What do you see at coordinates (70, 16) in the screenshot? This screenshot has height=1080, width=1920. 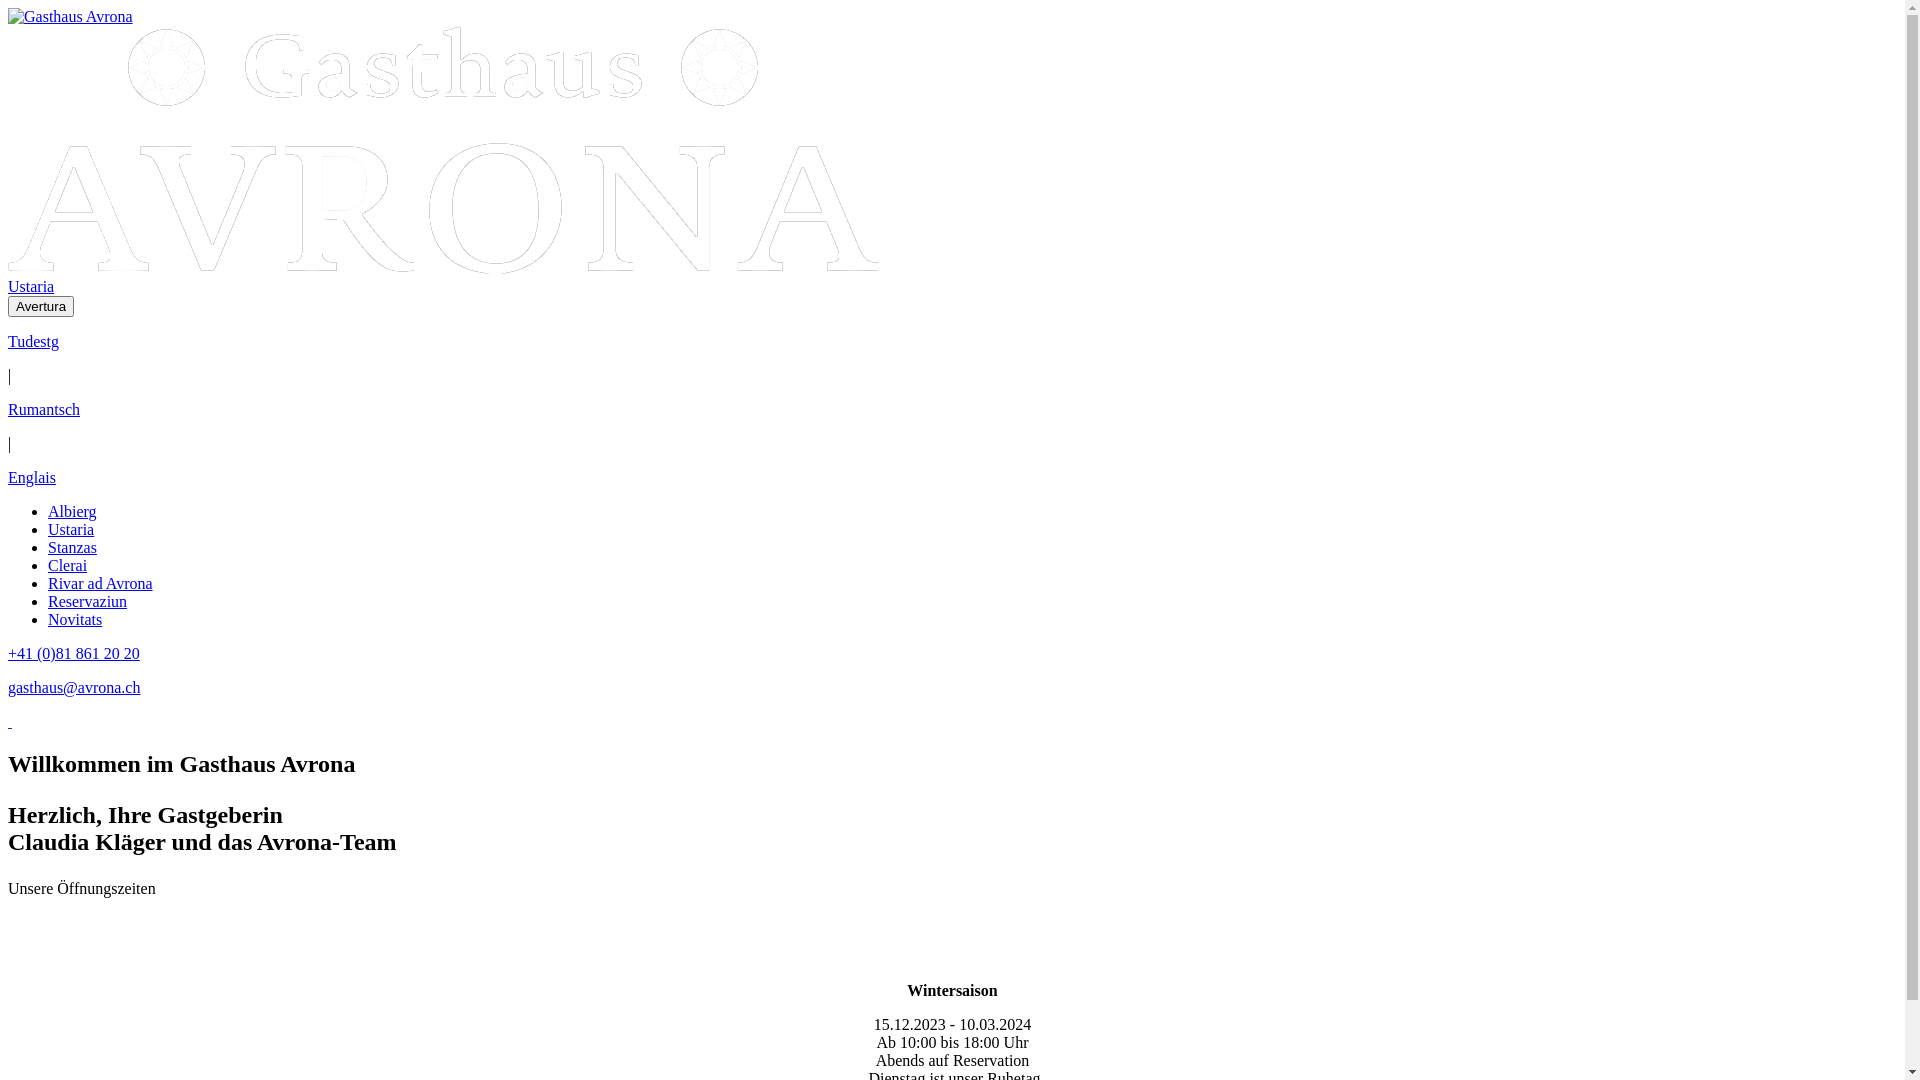 I see `app.logo` at bounding box center [70, 16].